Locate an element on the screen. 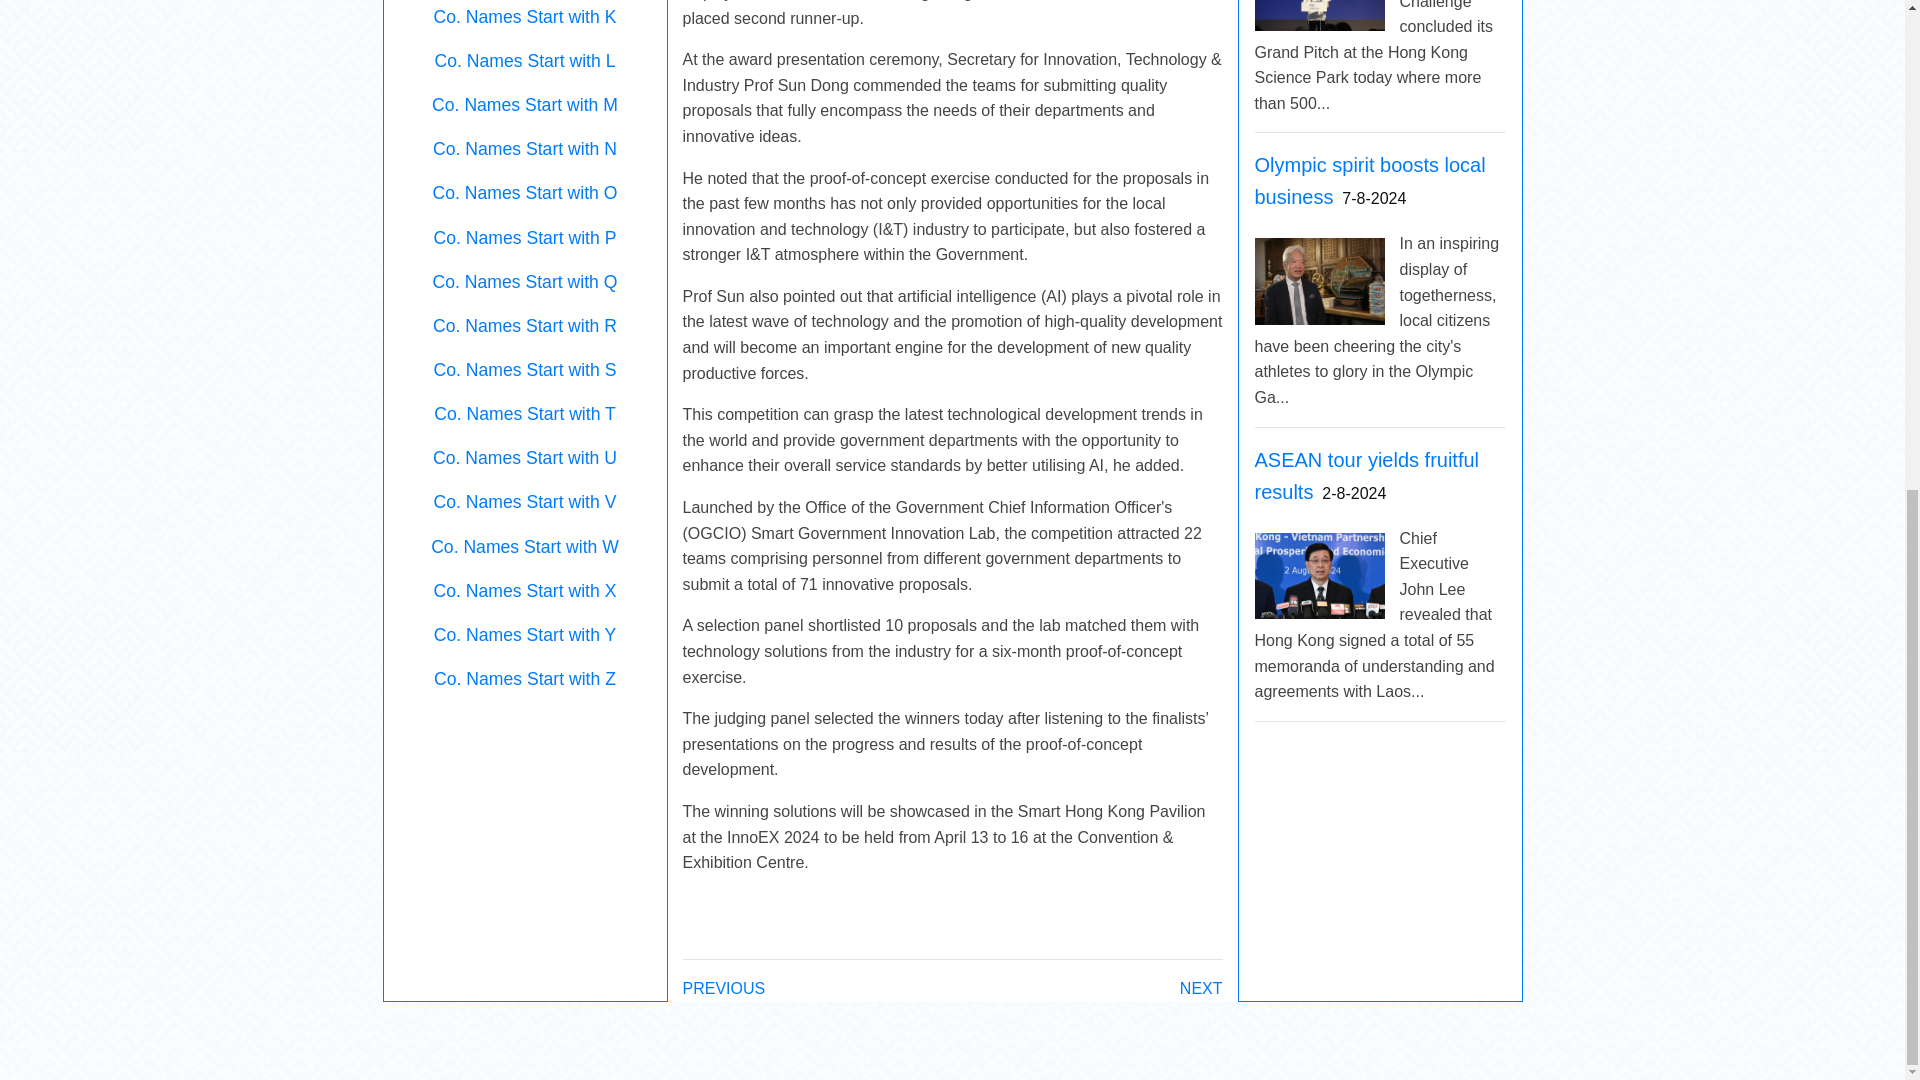 The height and width of the screenshot is (1080, 1920). Co. Names Start with X is located at coordinates (524, 590).